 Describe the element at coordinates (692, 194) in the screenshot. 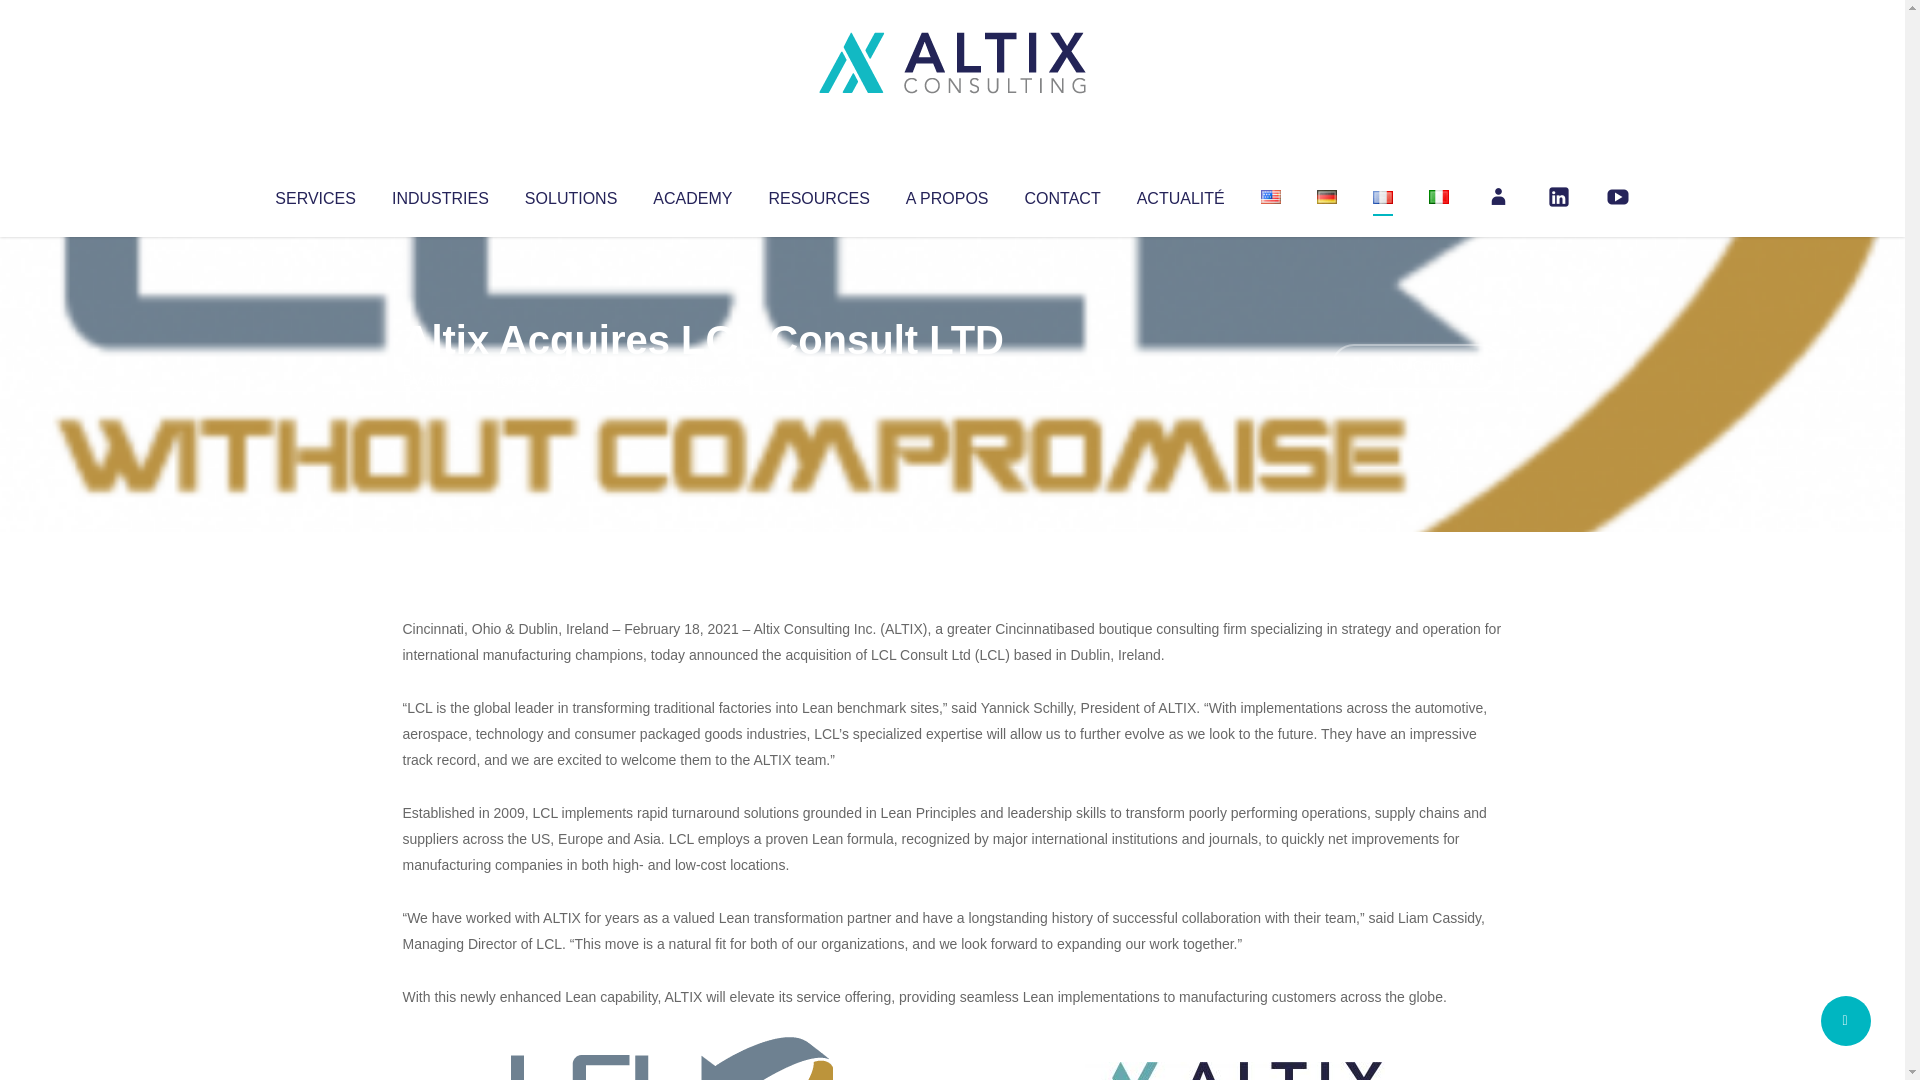

I see `ACADEMY` at that location.